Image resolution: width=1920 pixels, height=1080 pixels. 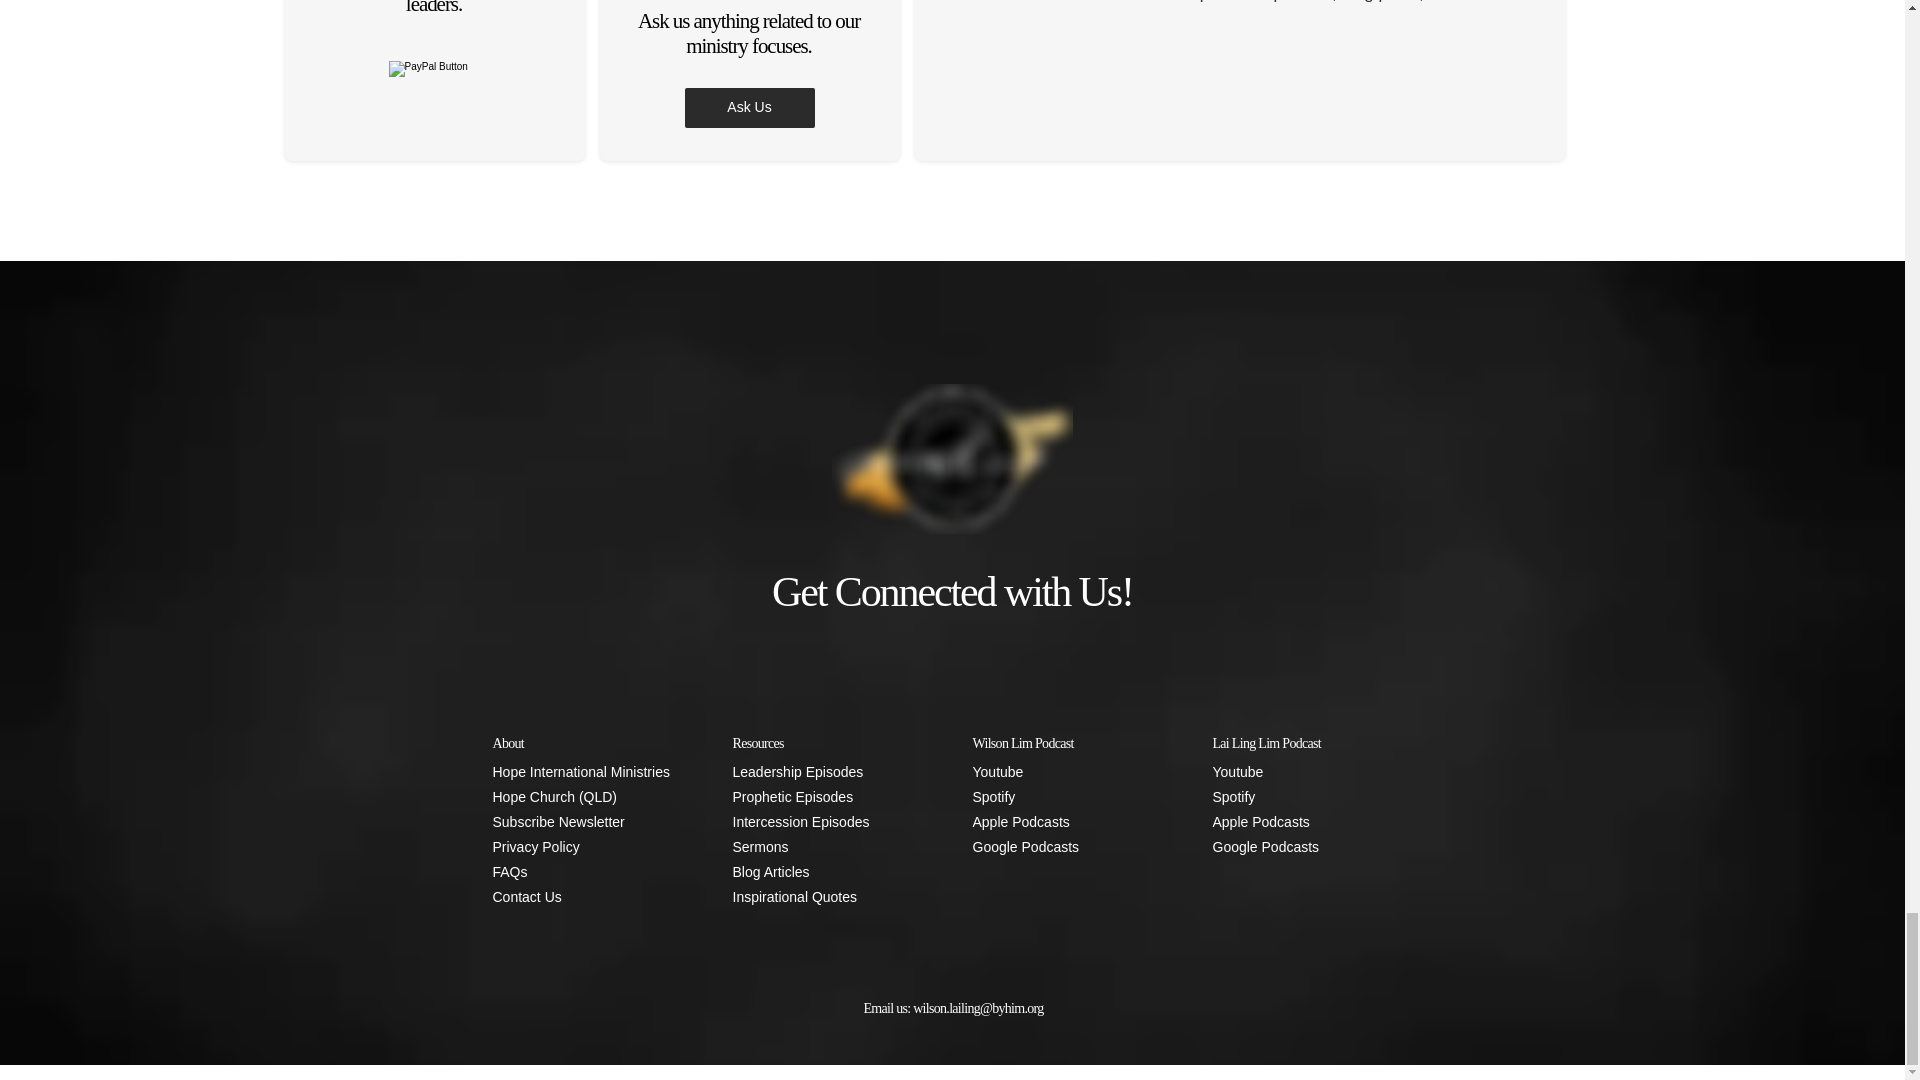 I want to click on Hope International Ministries, so click(x=591, y=772).